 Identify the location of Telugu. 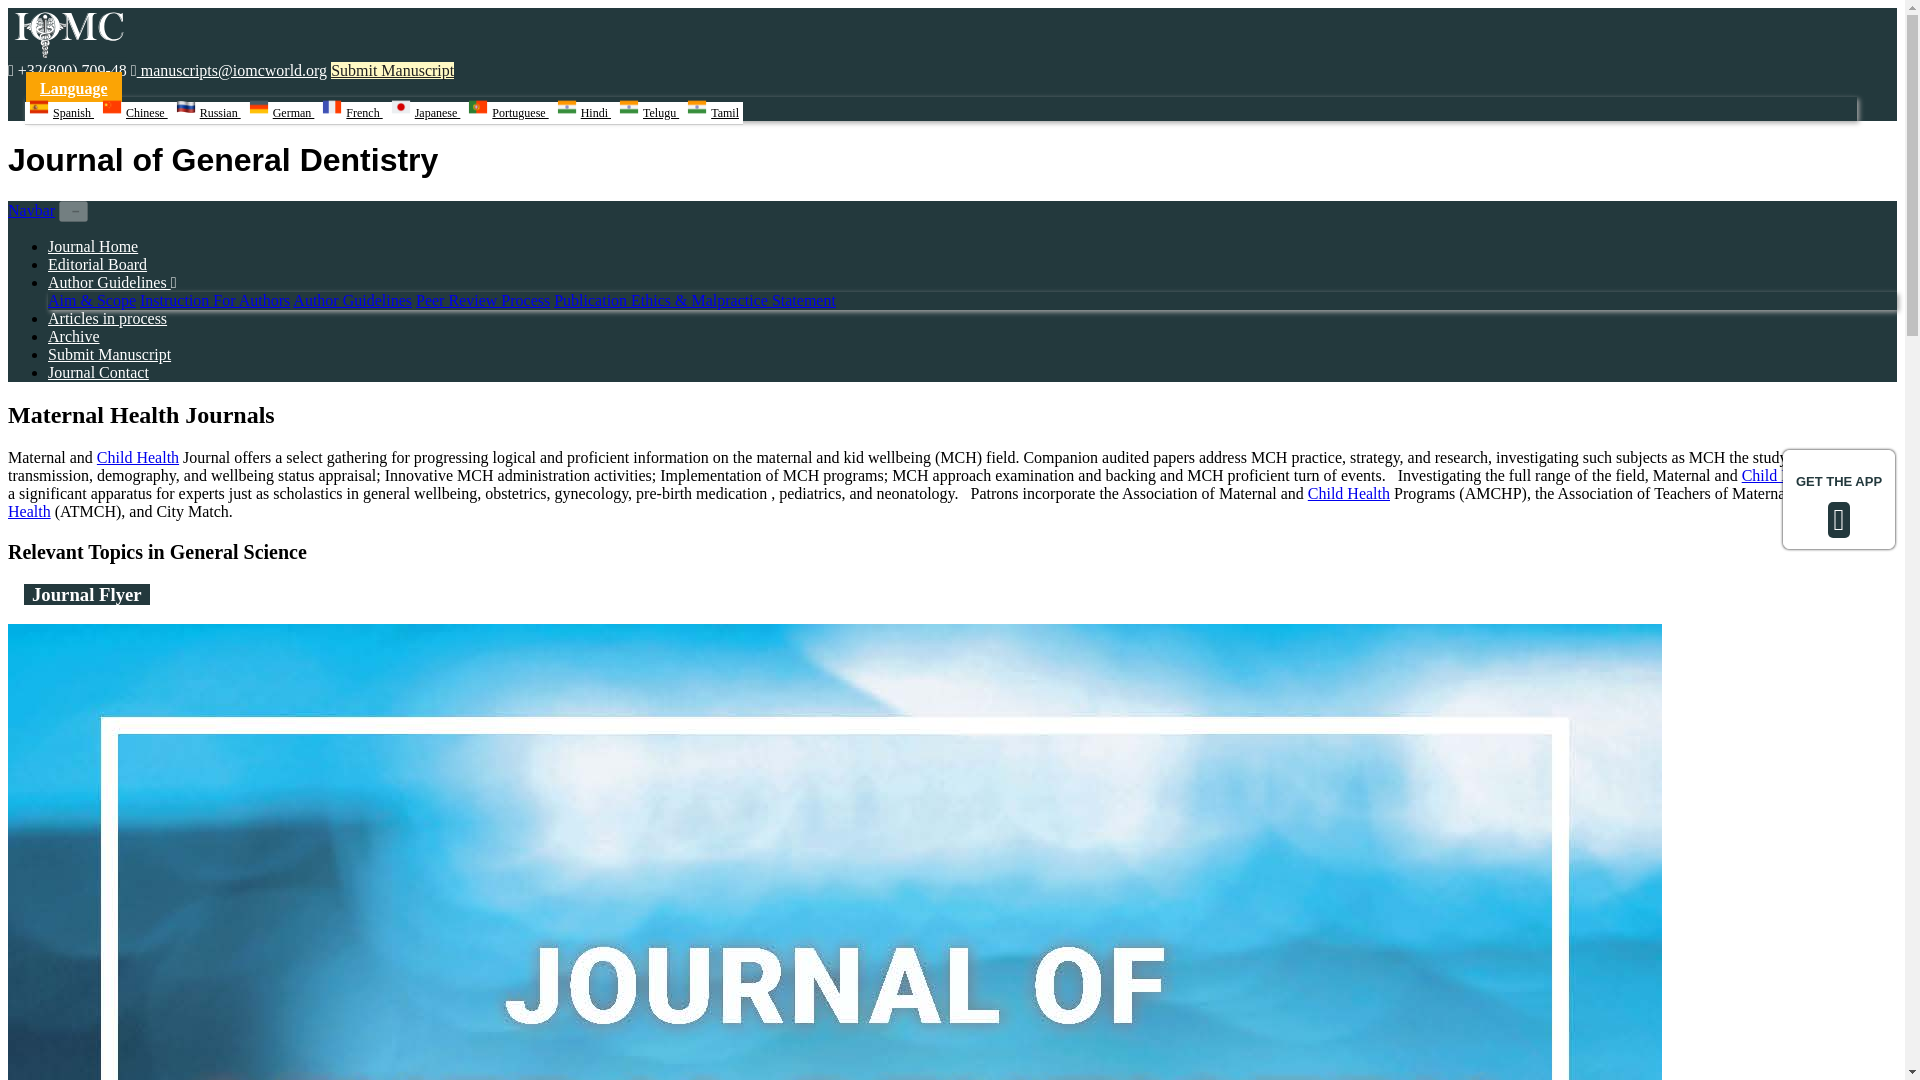
(648, 113).